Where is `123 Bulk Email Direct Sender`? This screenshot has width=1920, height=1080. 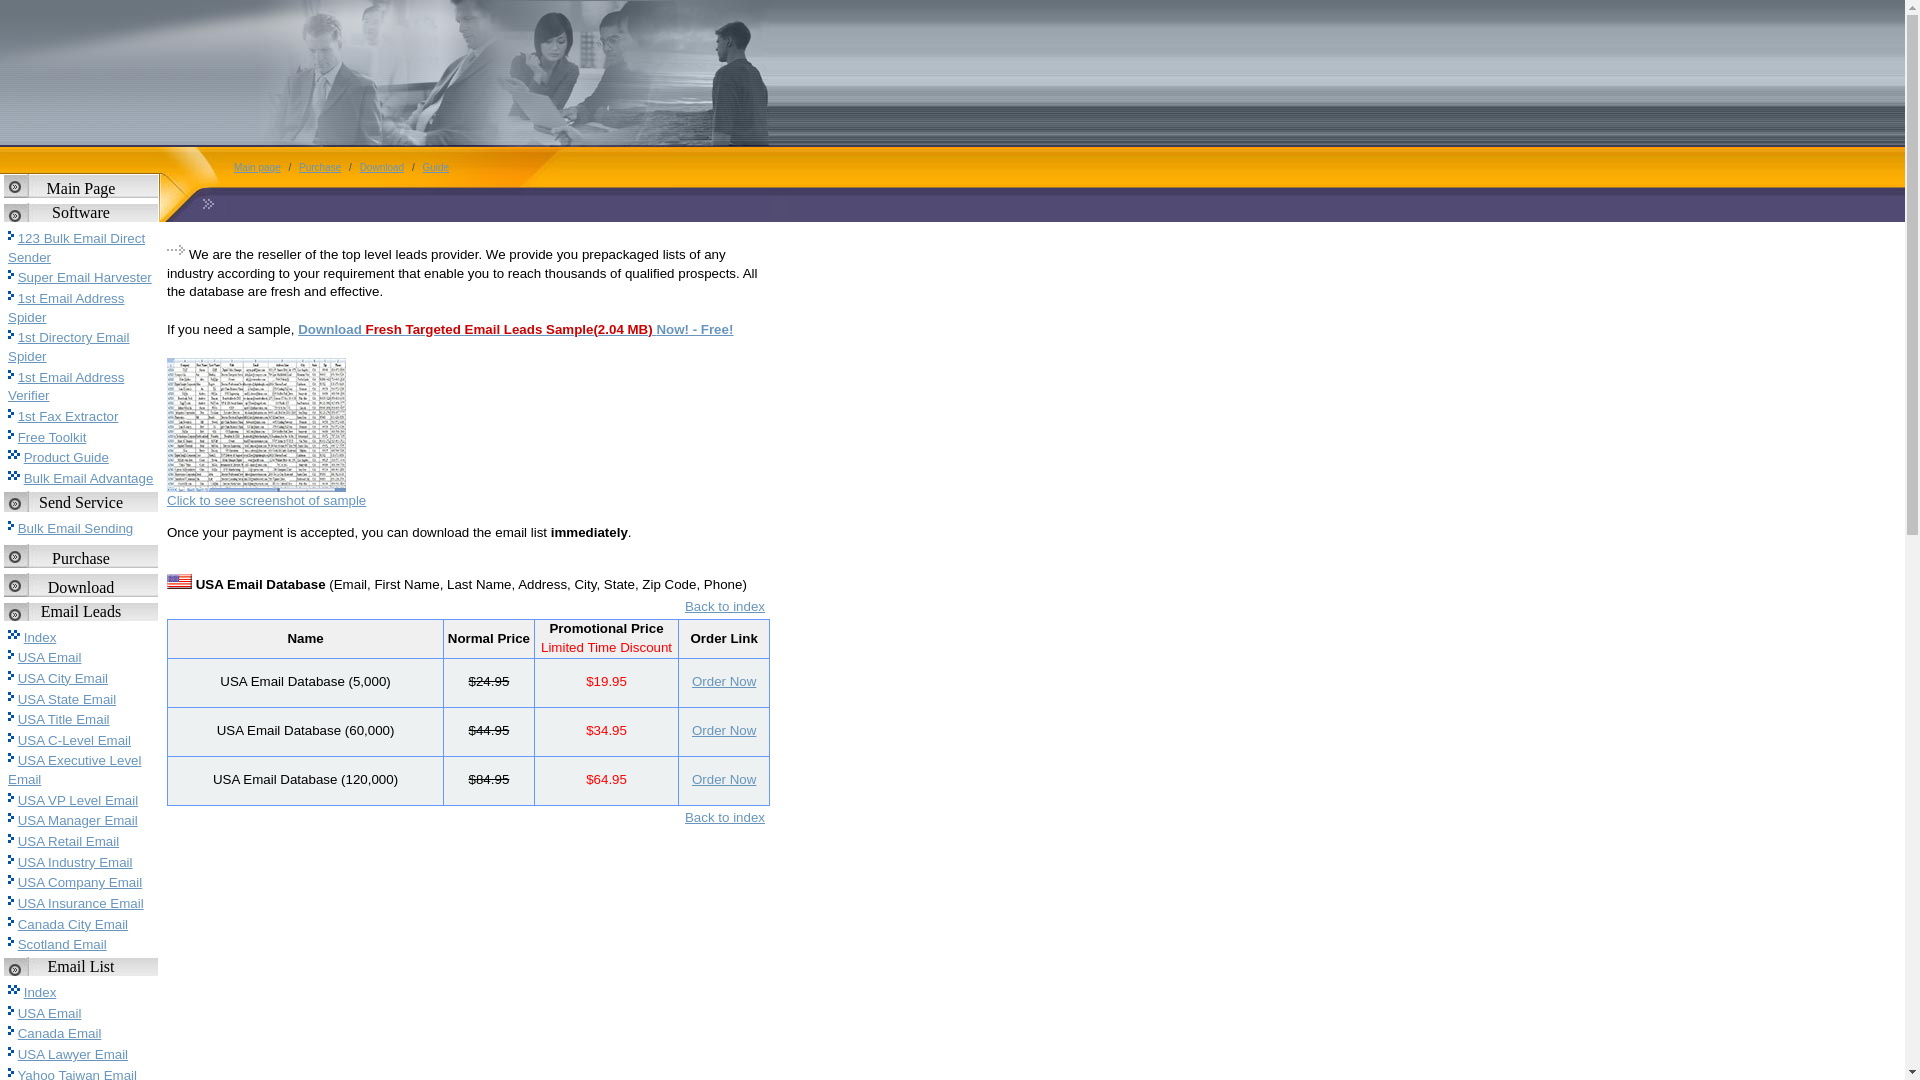
123 Bulk Email Direct Sender is located at coordinates (76, 248).